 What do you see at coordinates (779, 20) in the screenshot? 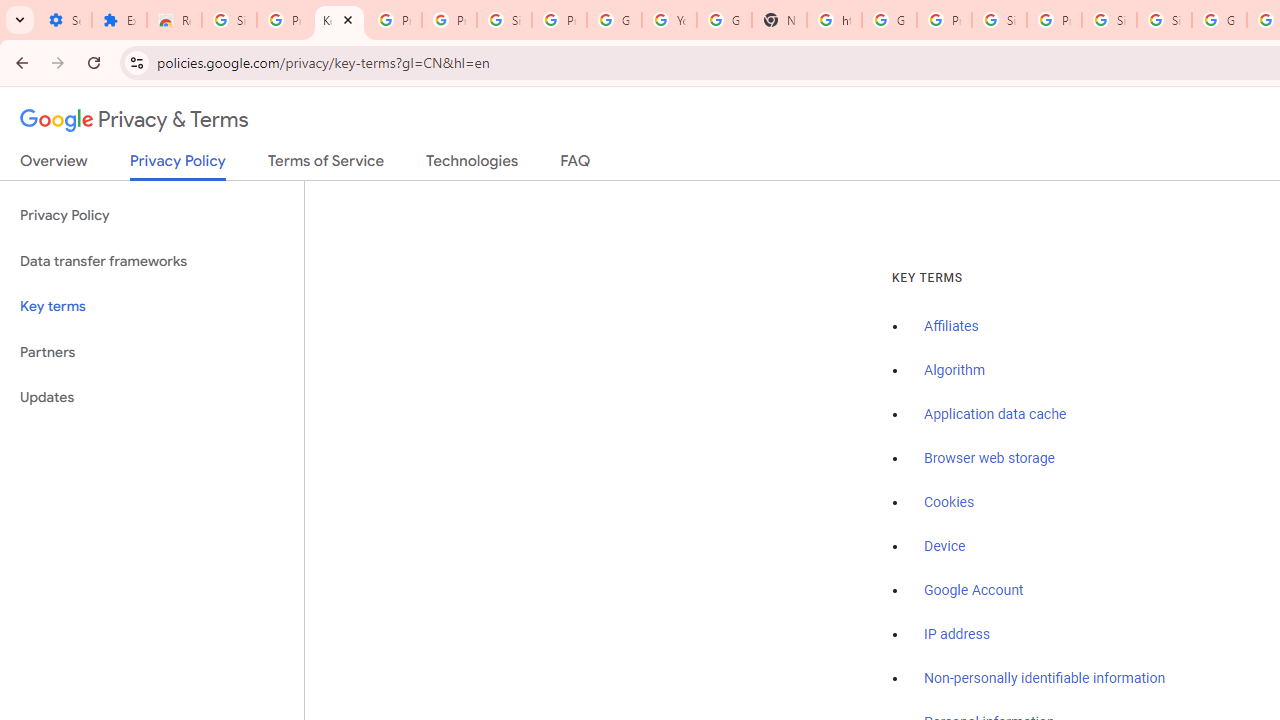
I see `New Tab` at bounding box center [779, 20].